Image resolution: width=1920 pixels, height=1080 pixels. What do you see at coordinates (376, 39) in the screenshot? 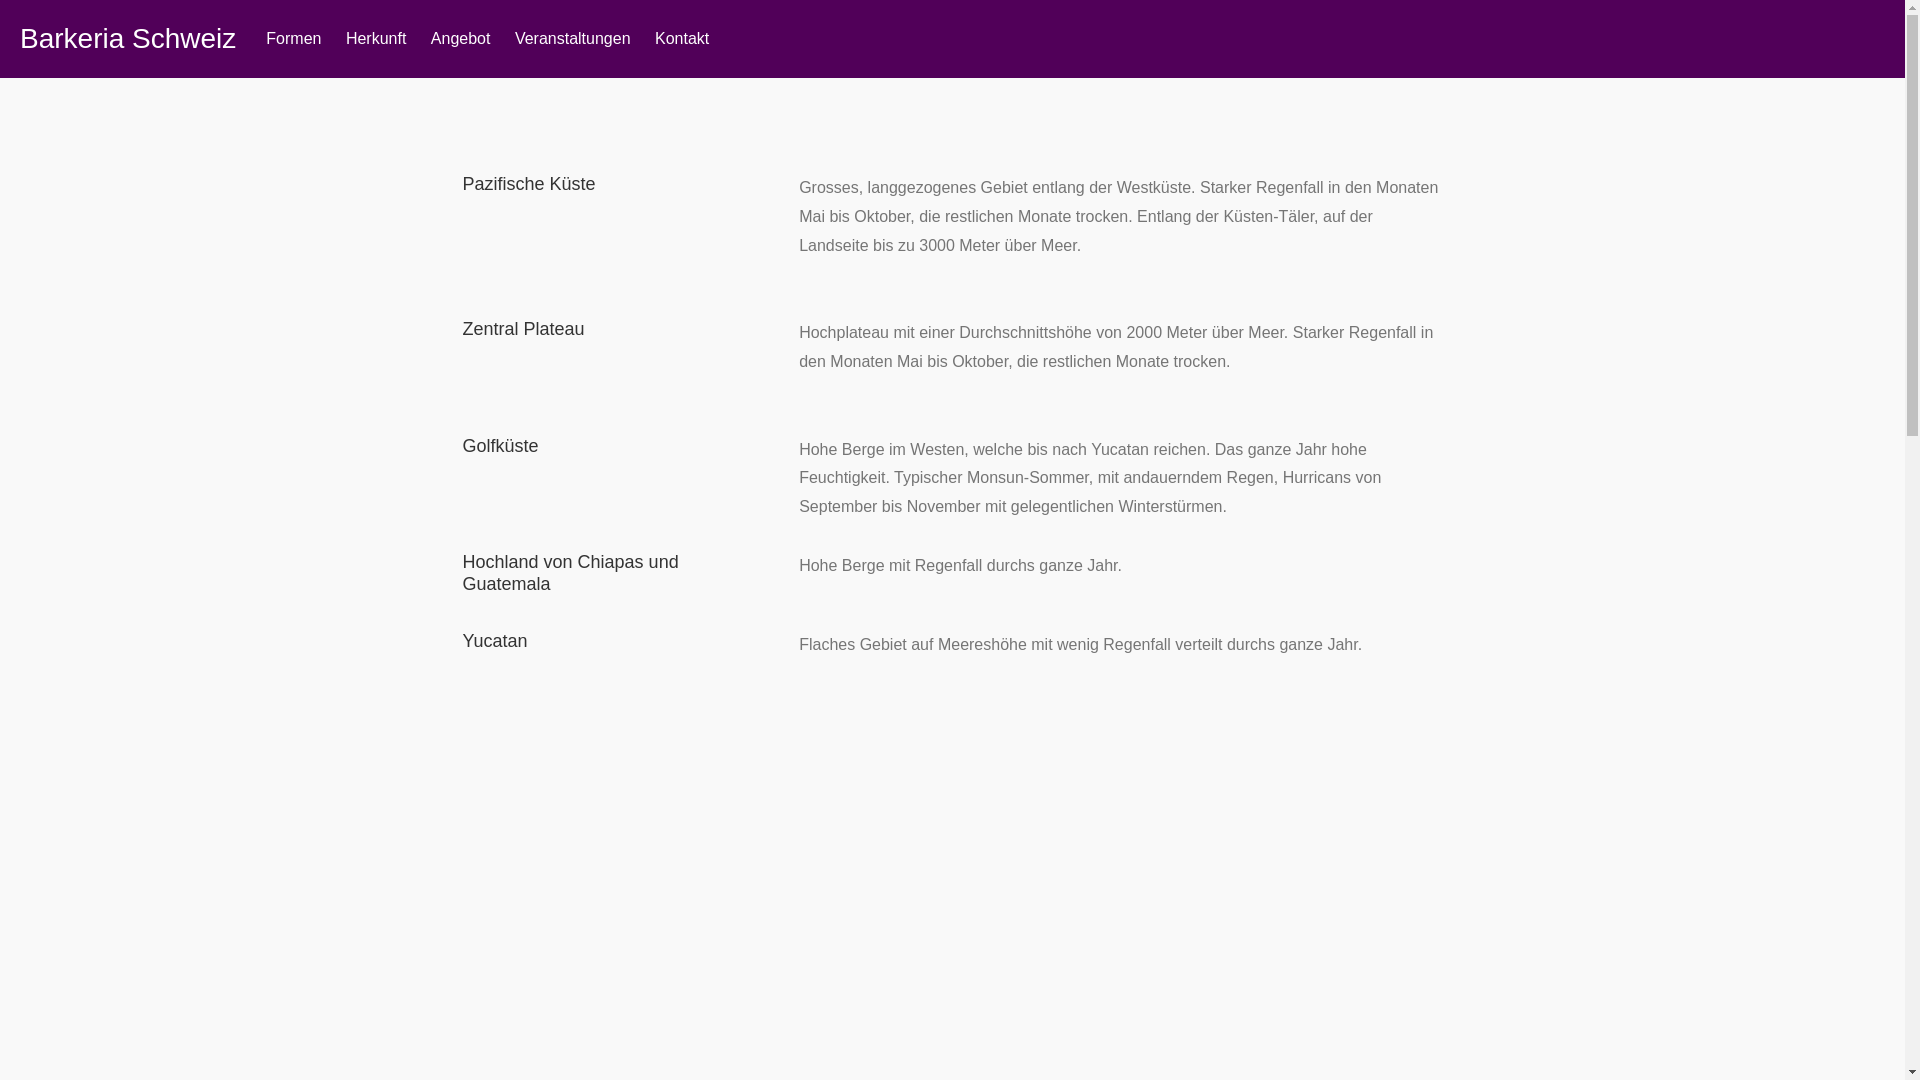
I see `Herkunft` at bounding box center [376, 39].